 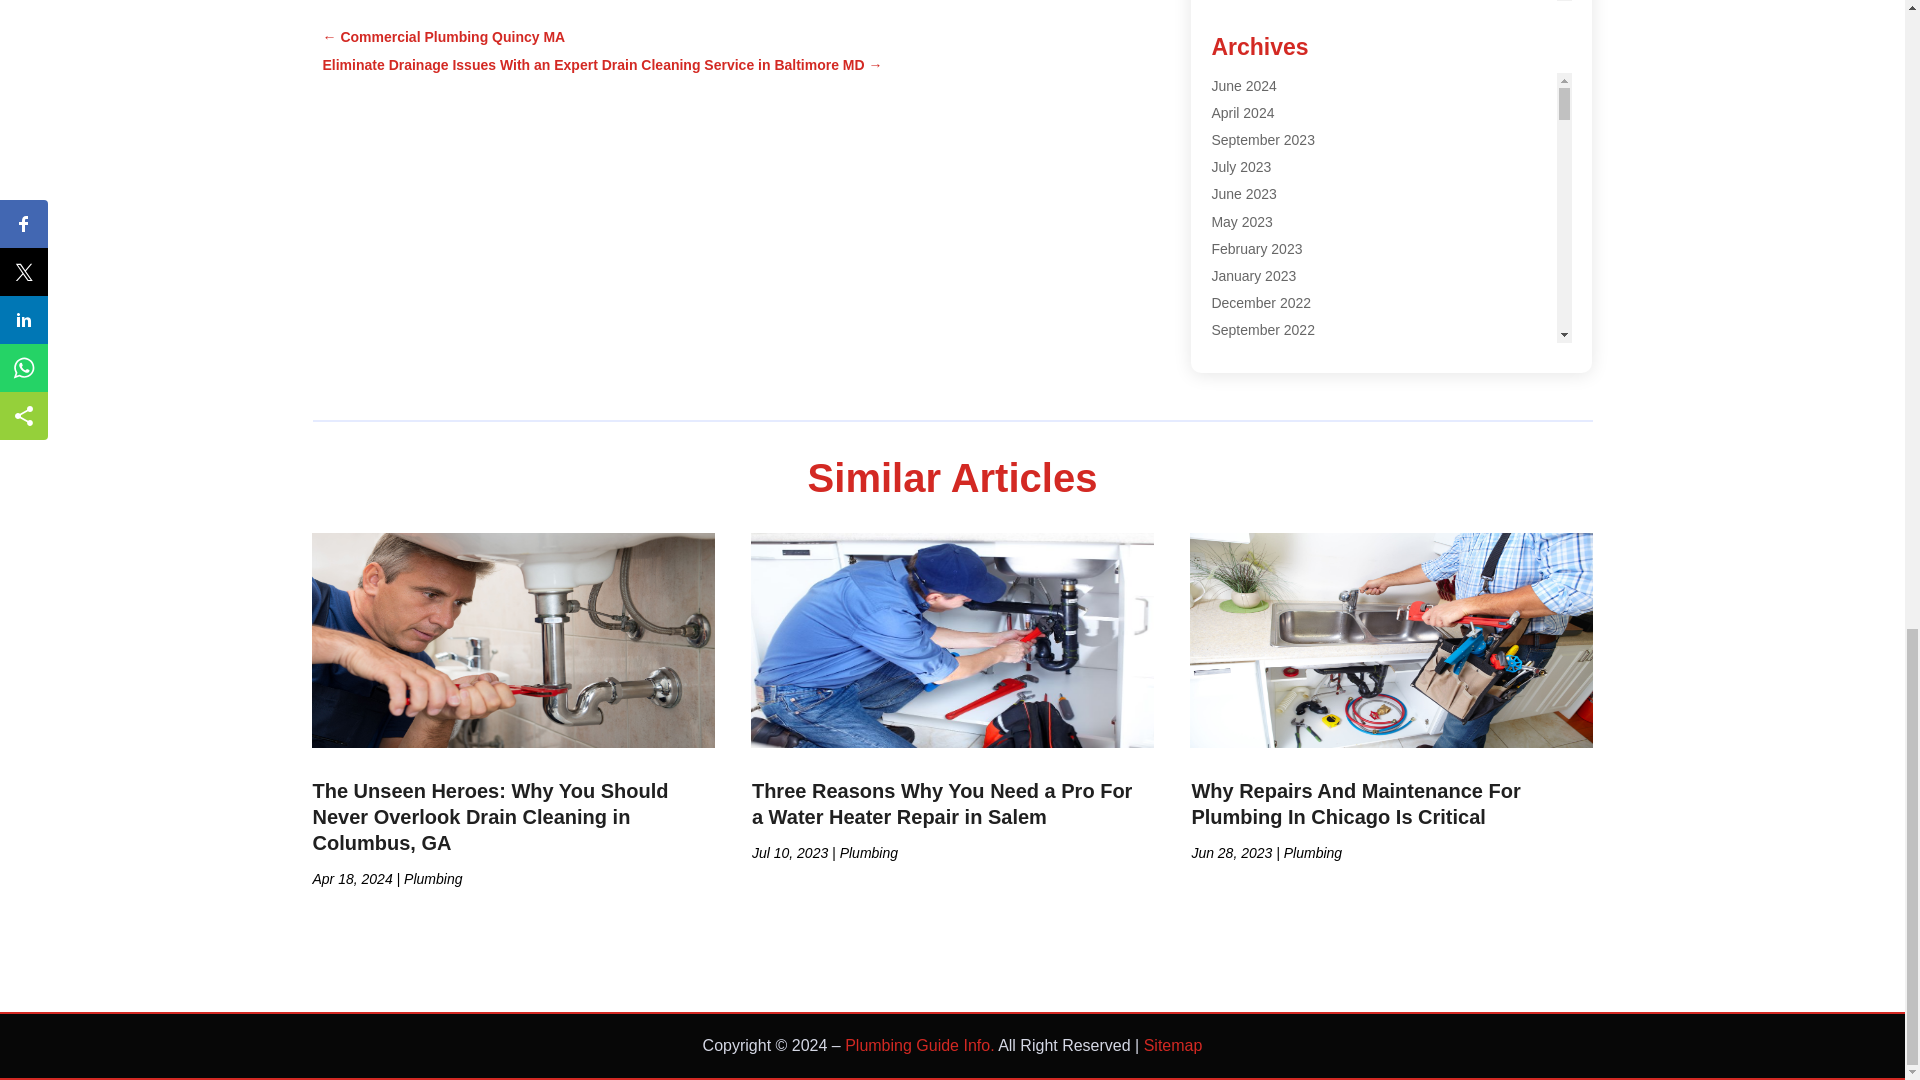 What do you see at coordinates (1237, 14) in the screenshot?
I see `Plumber` at bounding box center [1237, 14].